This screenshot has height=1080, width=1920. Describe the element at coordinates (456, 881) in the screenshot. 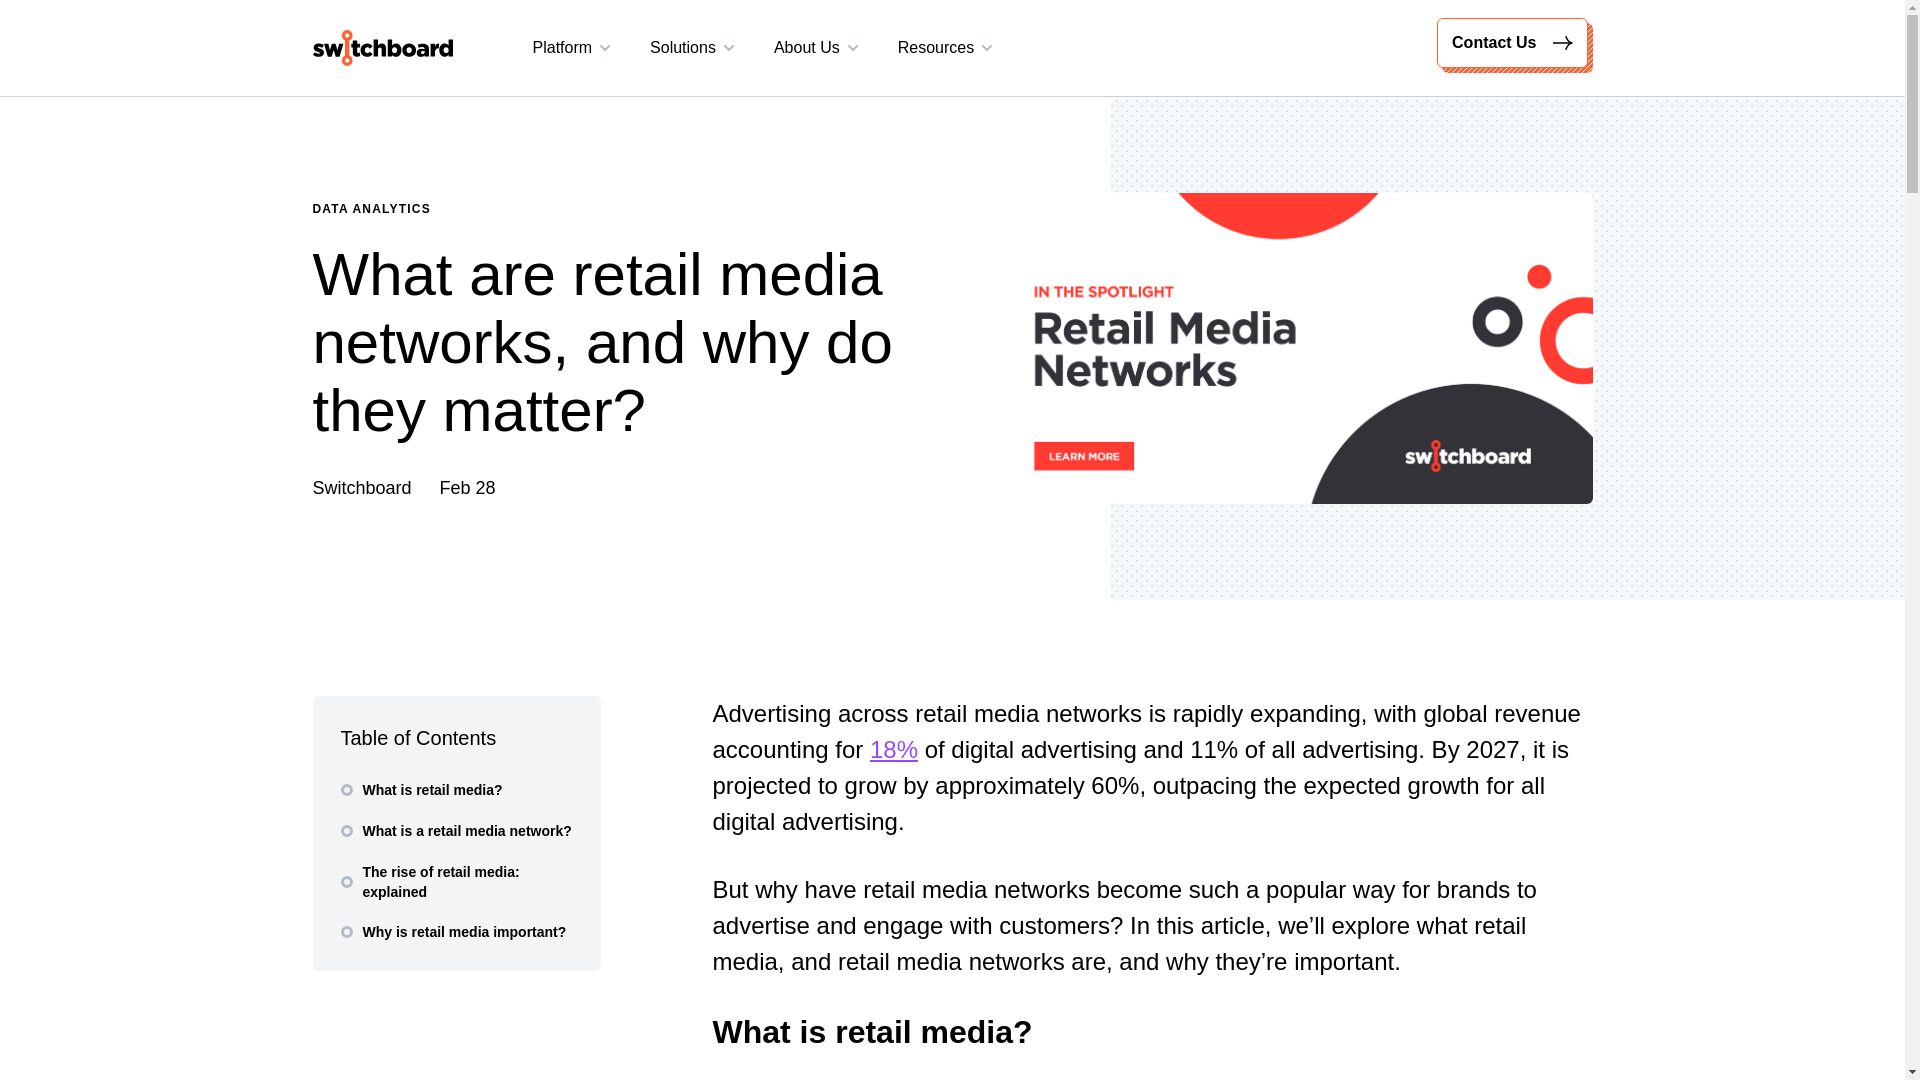

I see `The rise of retail media: explained` at that location.